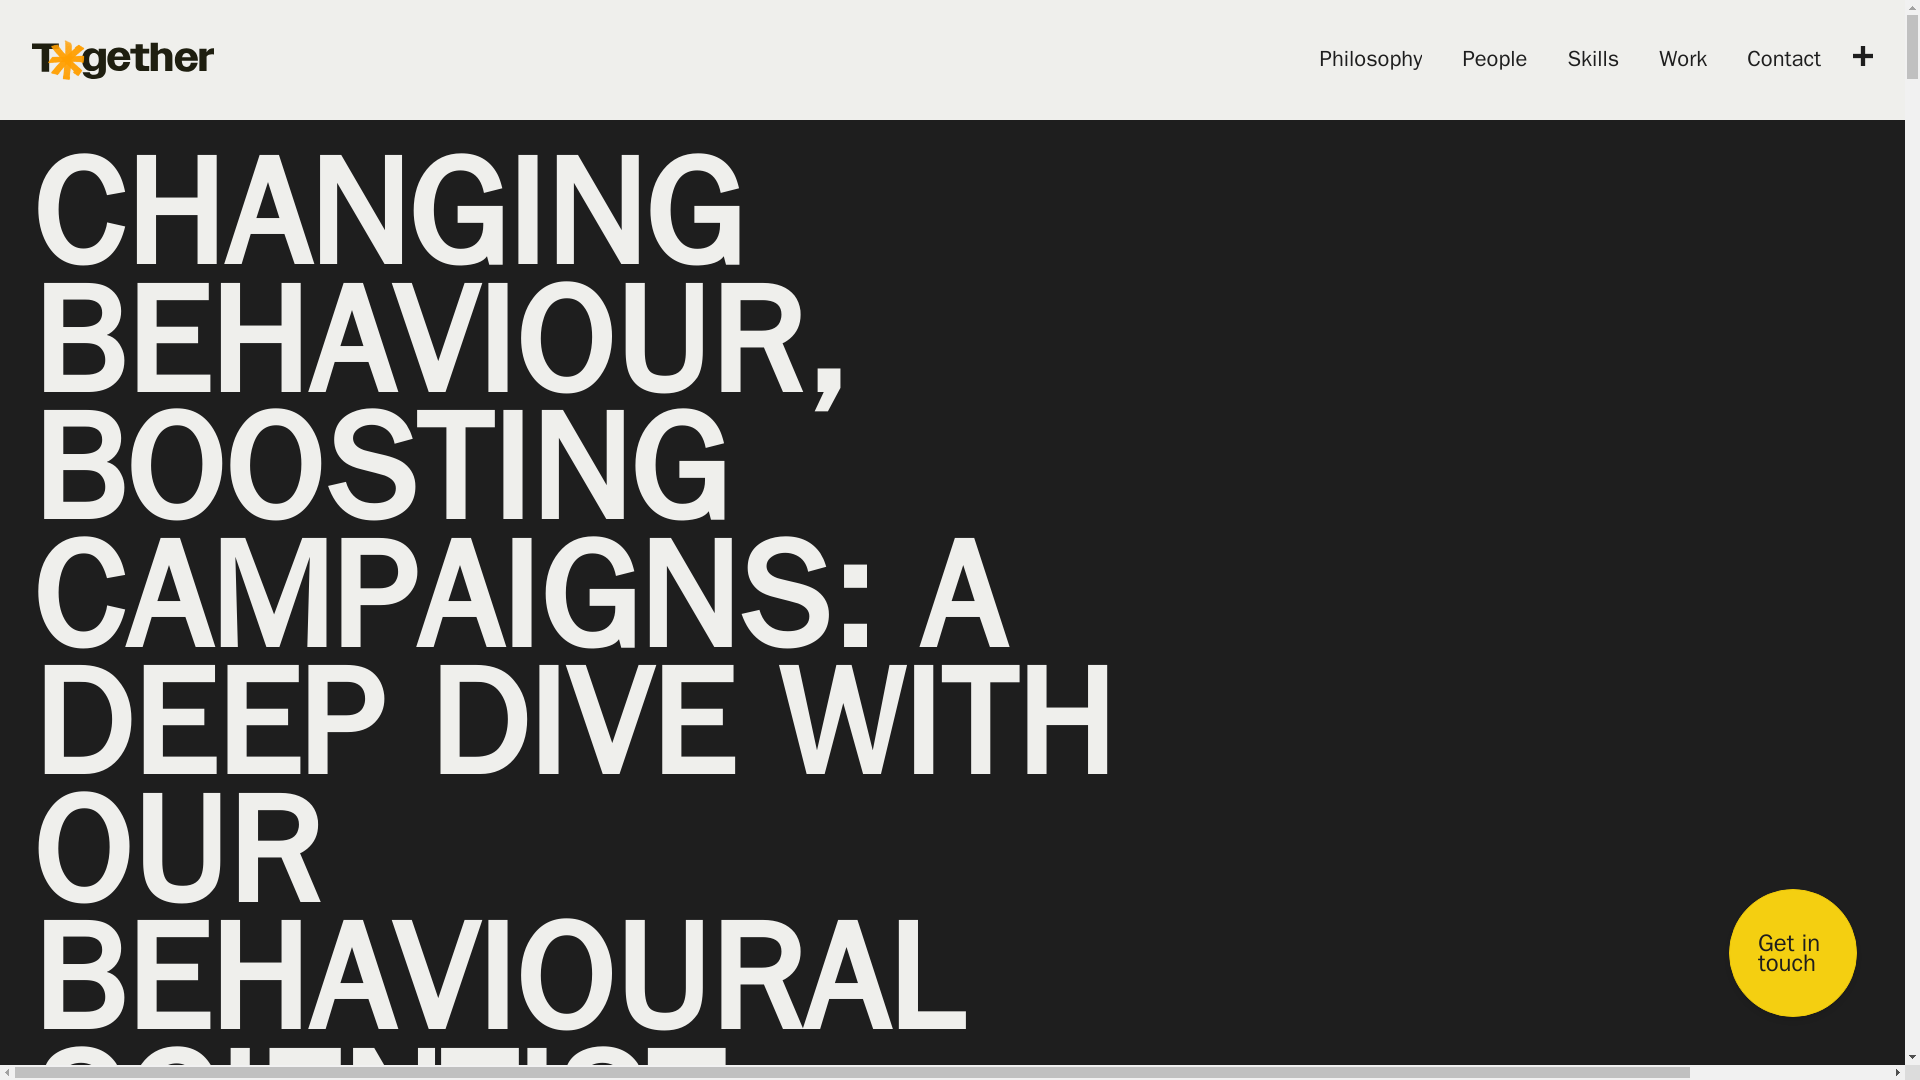 The width and height of the screenshot is (1920, 1080). What do you see at coordinates (1792, 952) in the screenshot?
I see `Get in touch` at bounding box center [1792, 952].